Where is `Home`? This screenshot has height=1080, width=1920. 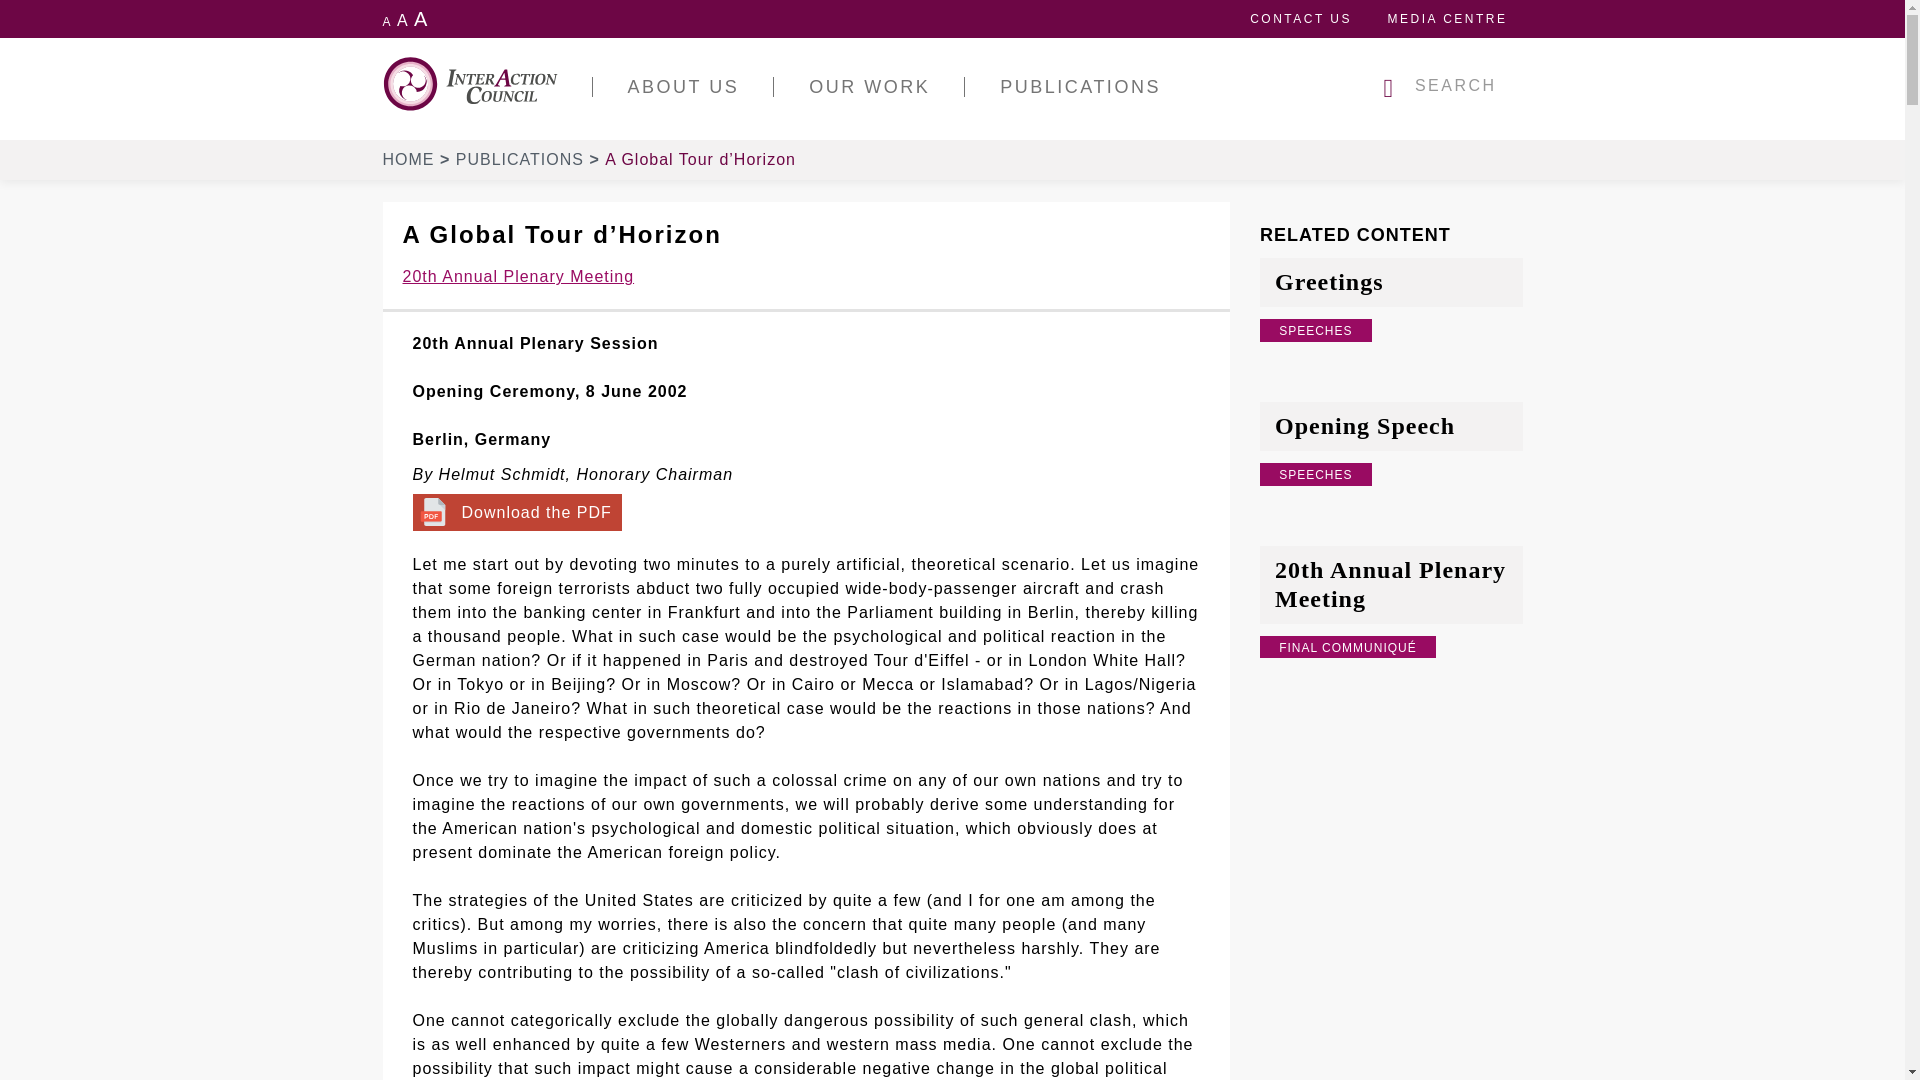
Home is located at coordinates (486, 84).